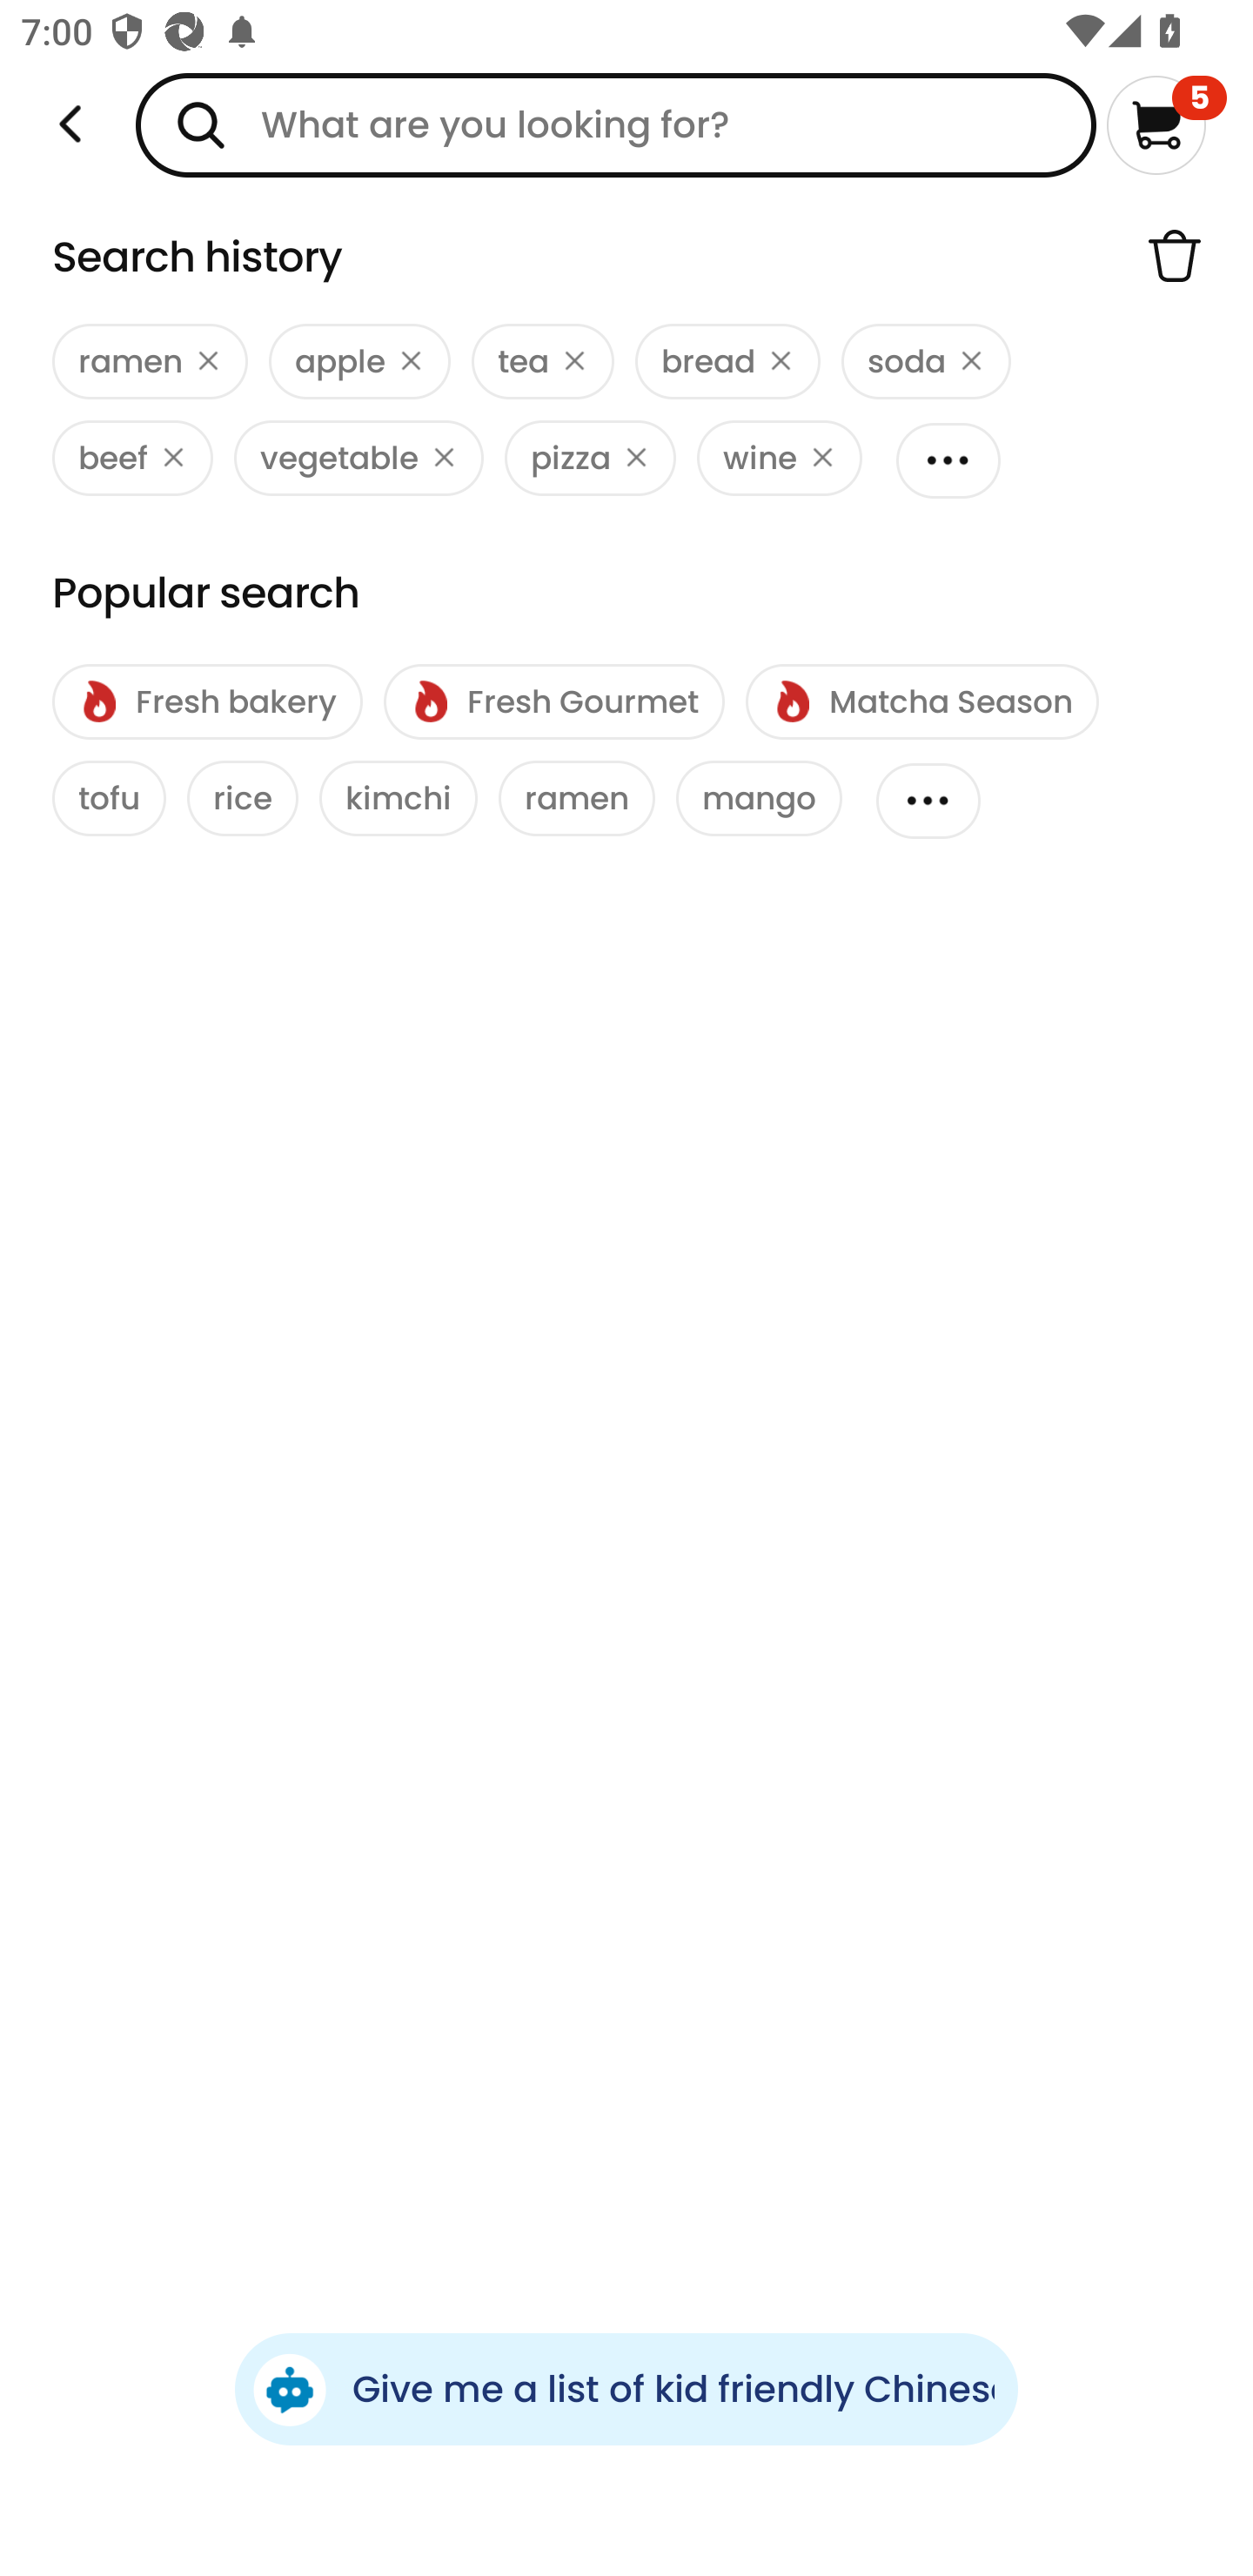  What do you see at coordinates (921, 701) in the screenshot?
I see `Matcha Season` at bounding box center [921, 701].